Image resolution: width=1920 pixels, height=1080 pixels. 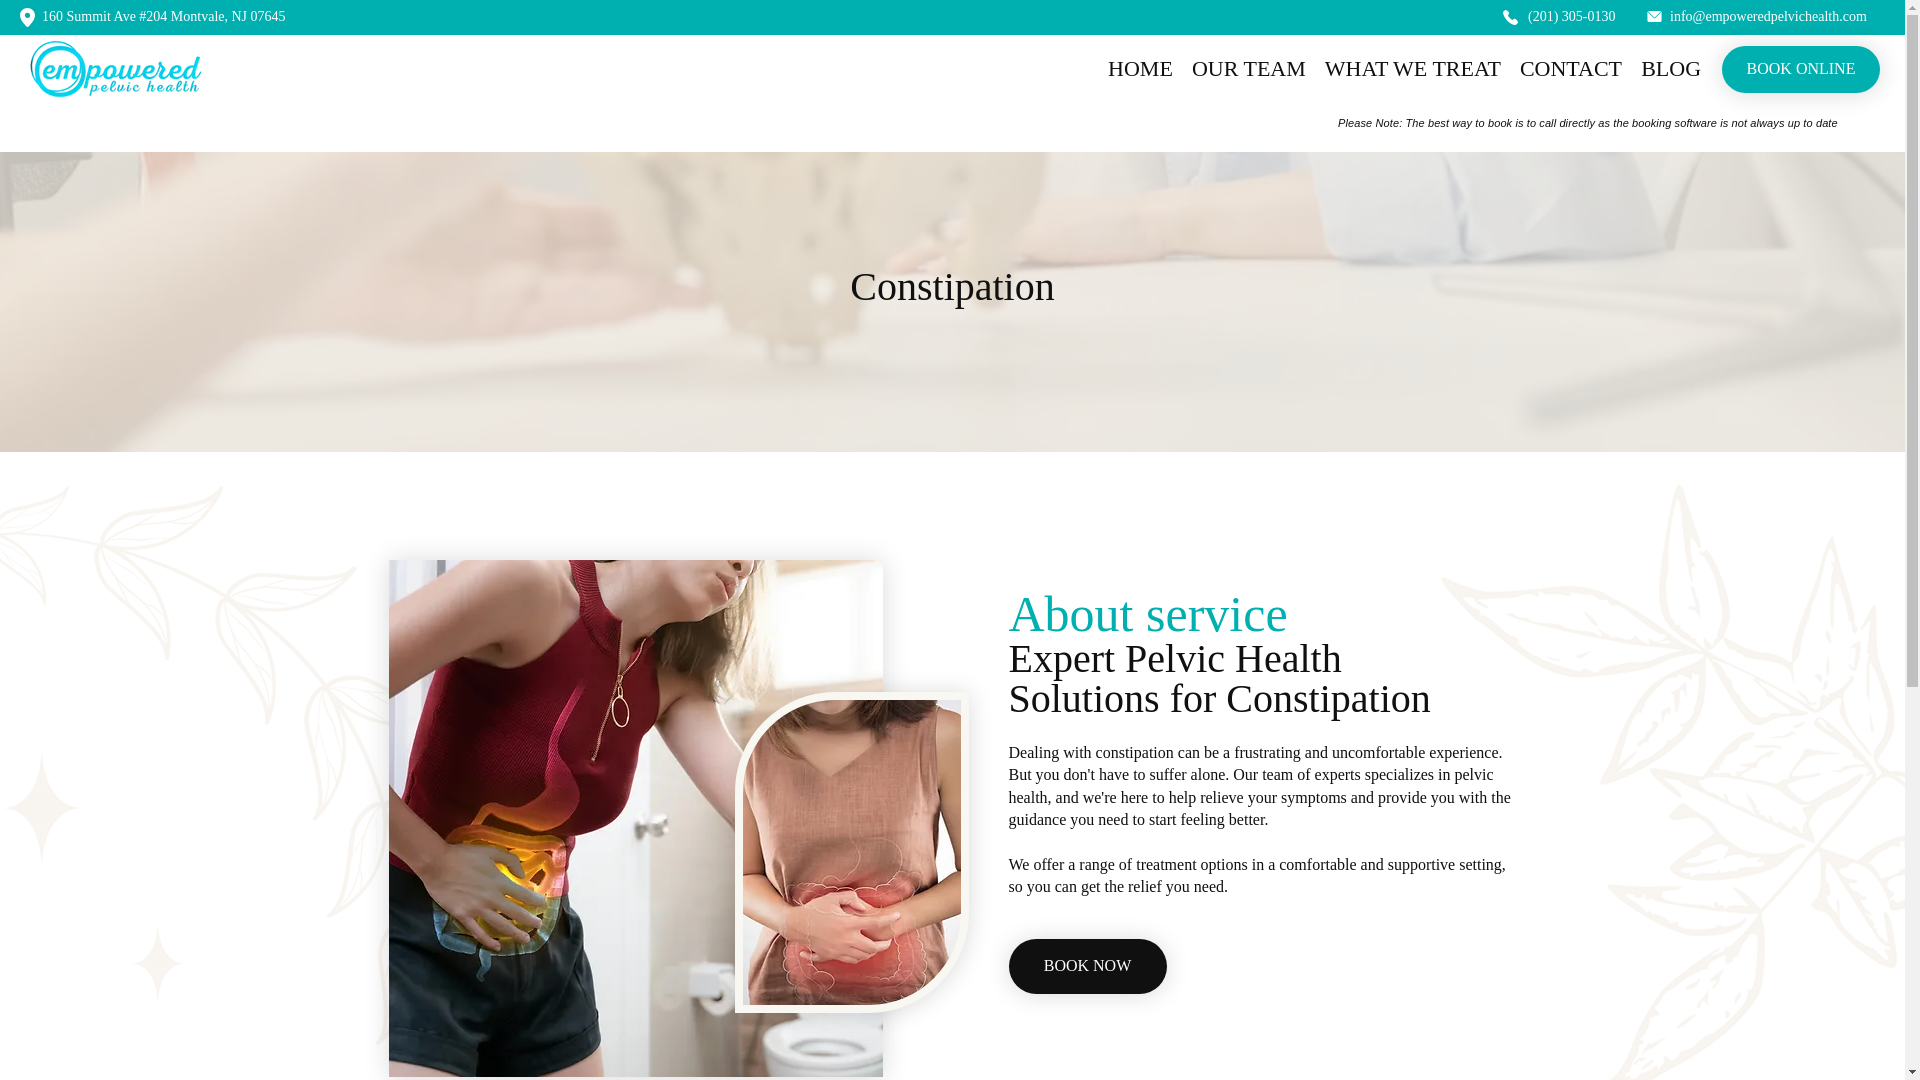 What do you see at coordinates (1134, 68) in the screenshot?
I see `HOME` at bounding box center [1134, 68].